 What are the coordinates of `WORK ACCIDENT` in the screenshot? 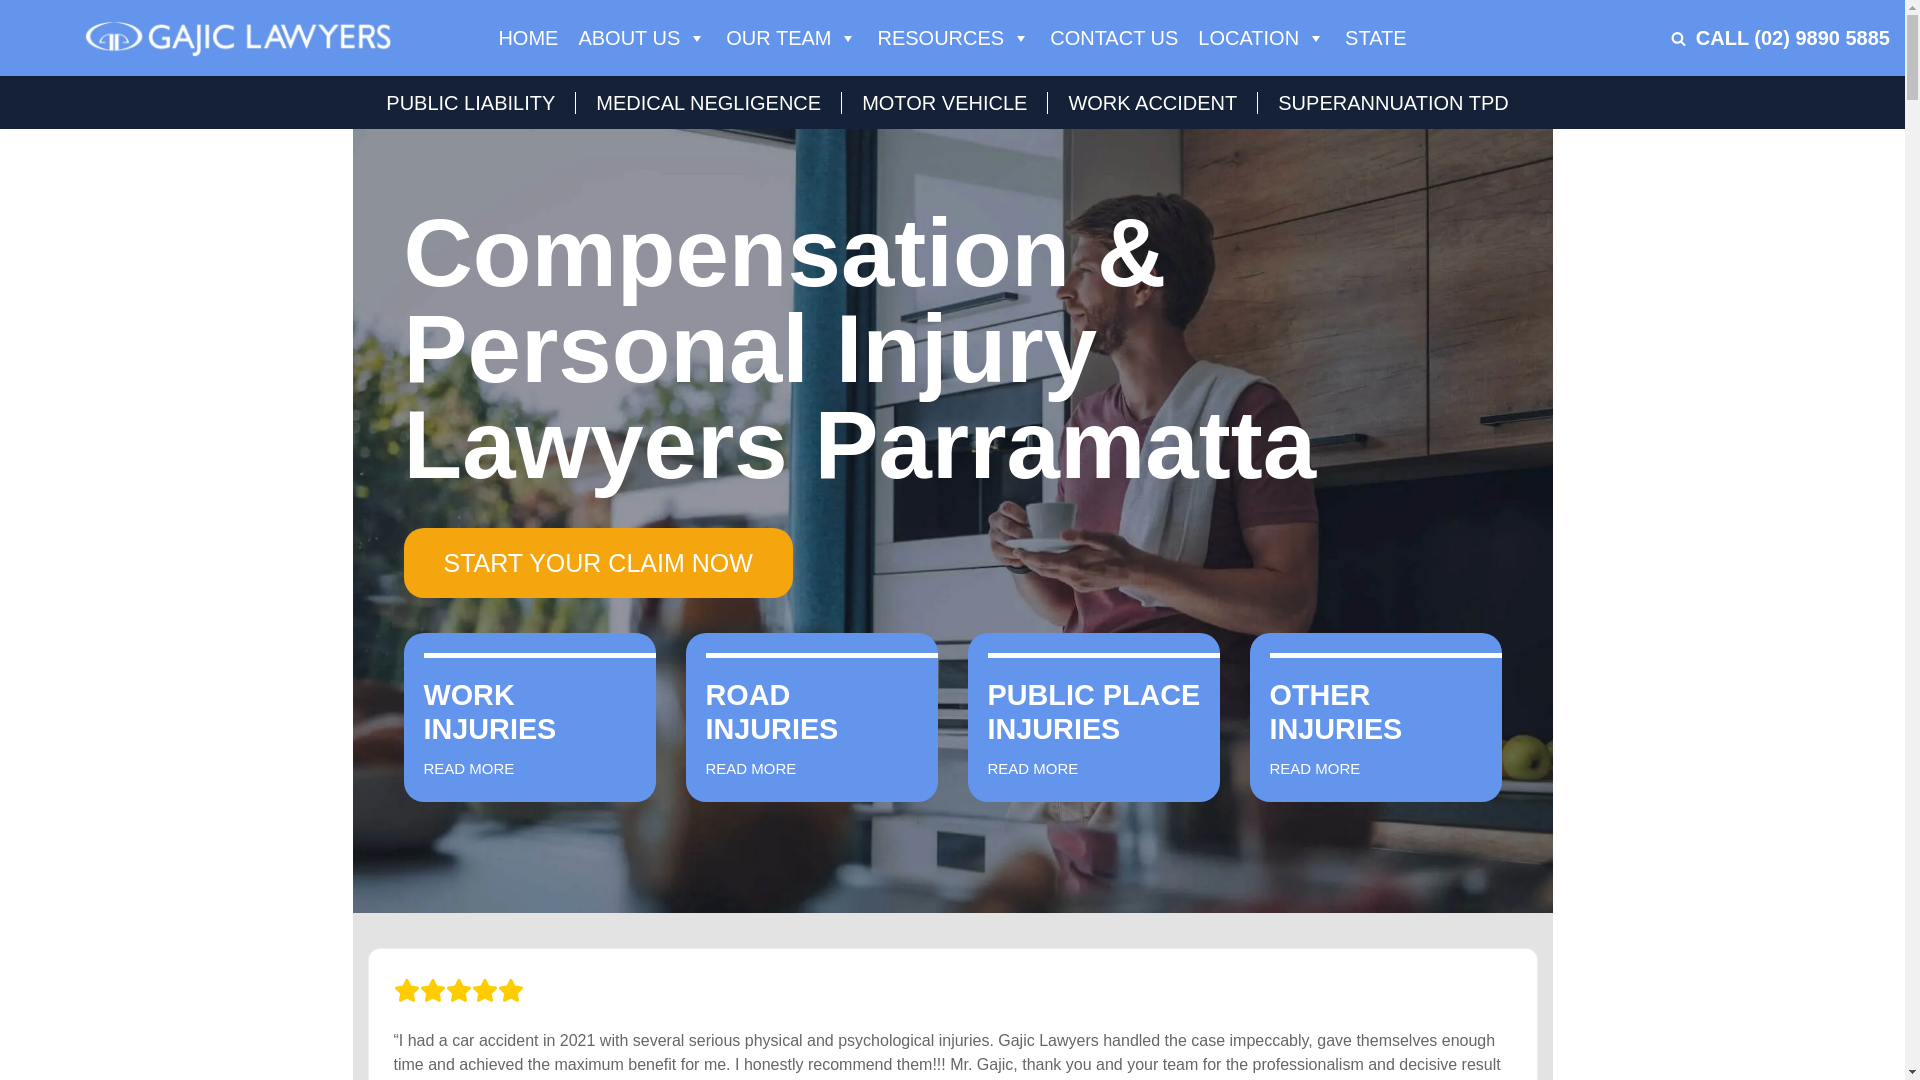 It's located at (1152, 103).